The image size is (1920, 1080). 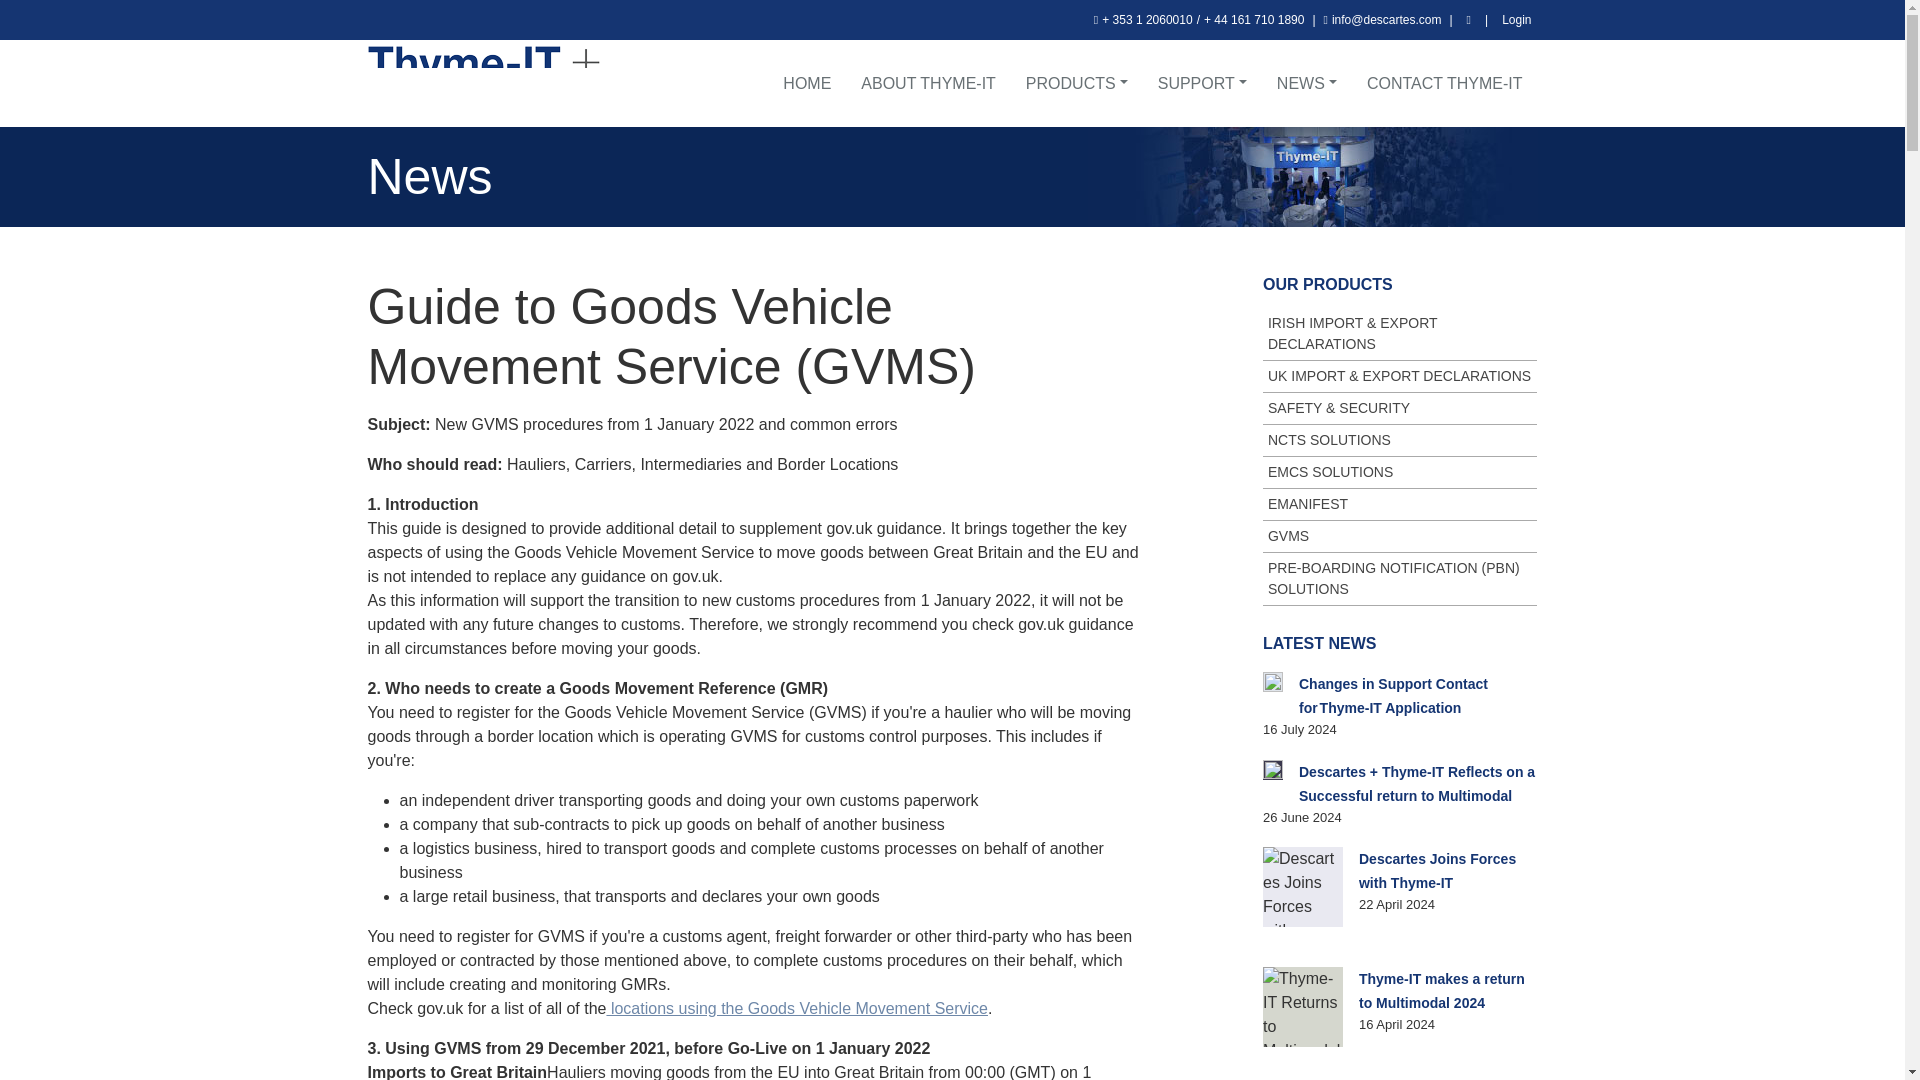 What do you see at coordinates (1444, 83) in the screenshot?
I see `CONTACT THYME-IT` at bounding box center [1444, 83].